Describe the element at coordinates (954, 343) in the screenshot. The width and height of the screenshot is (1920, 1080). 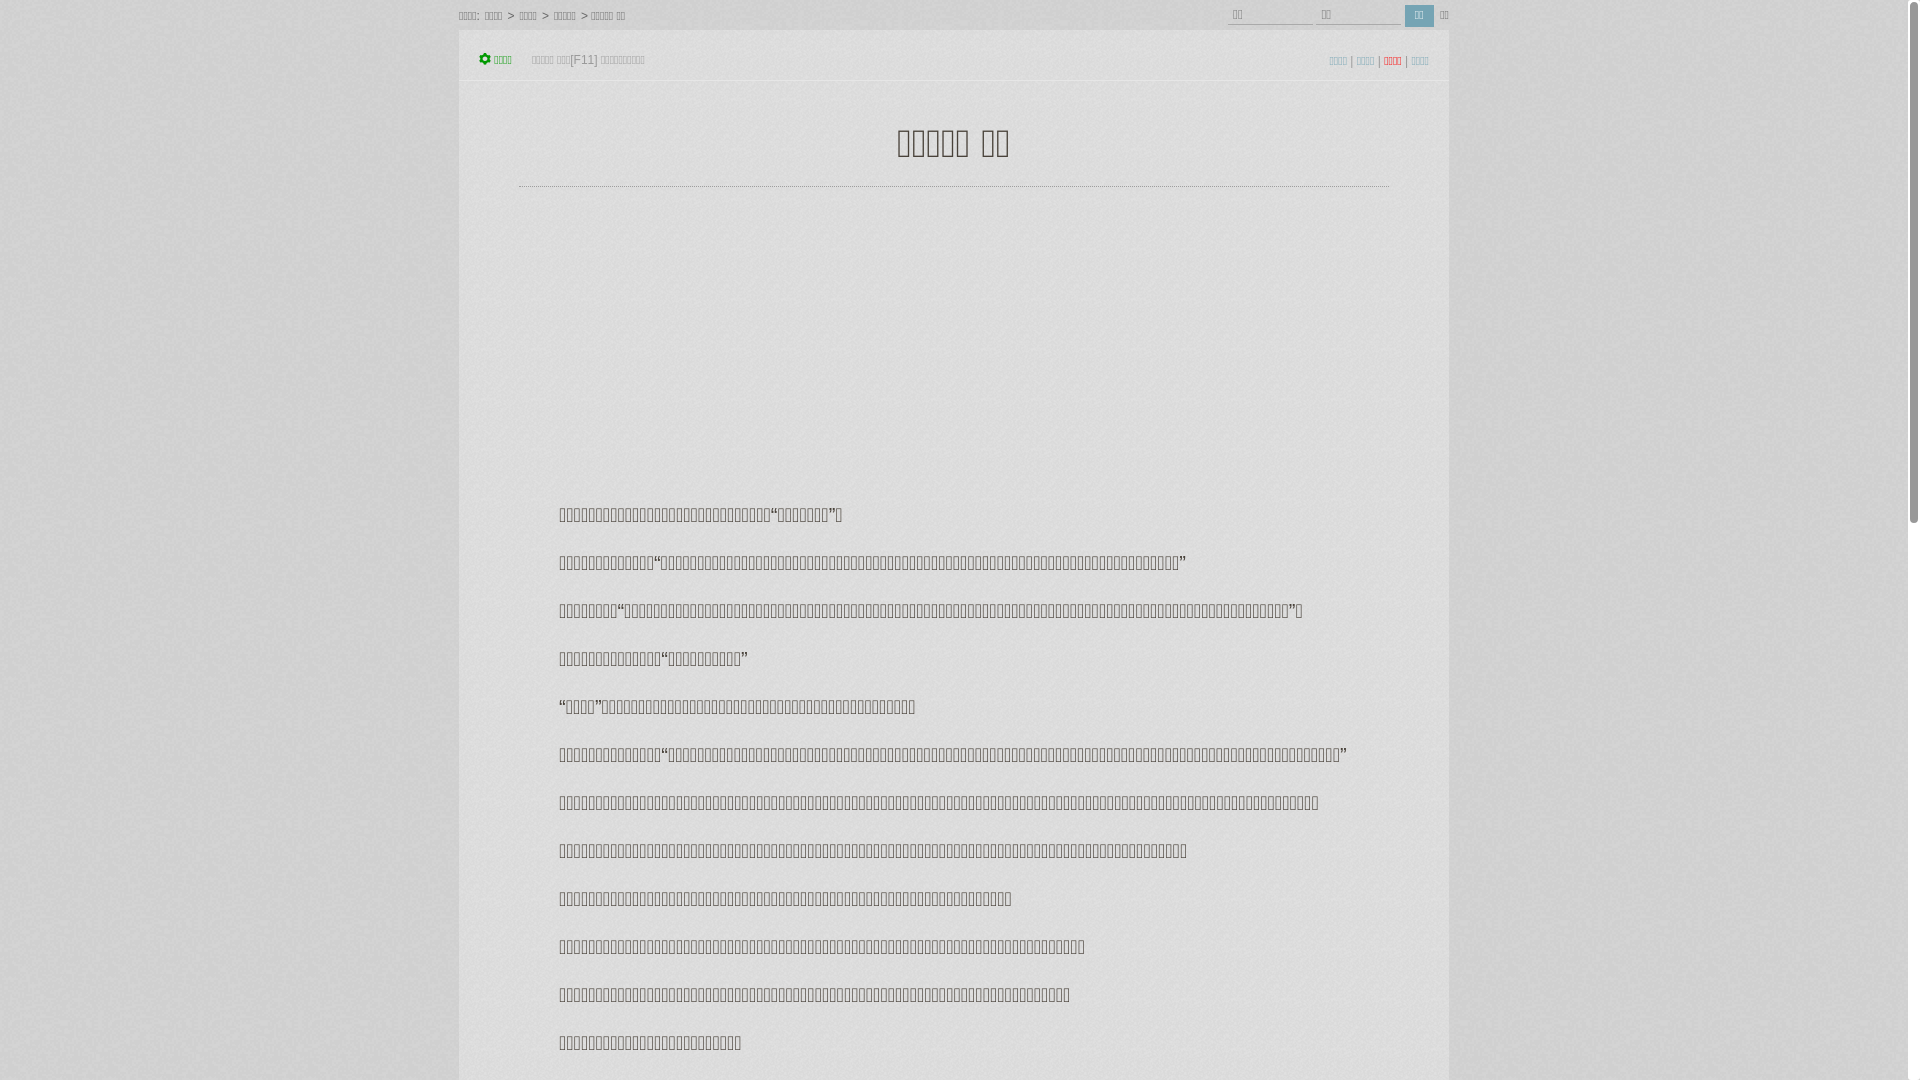
I see `Advertisement` at that location.